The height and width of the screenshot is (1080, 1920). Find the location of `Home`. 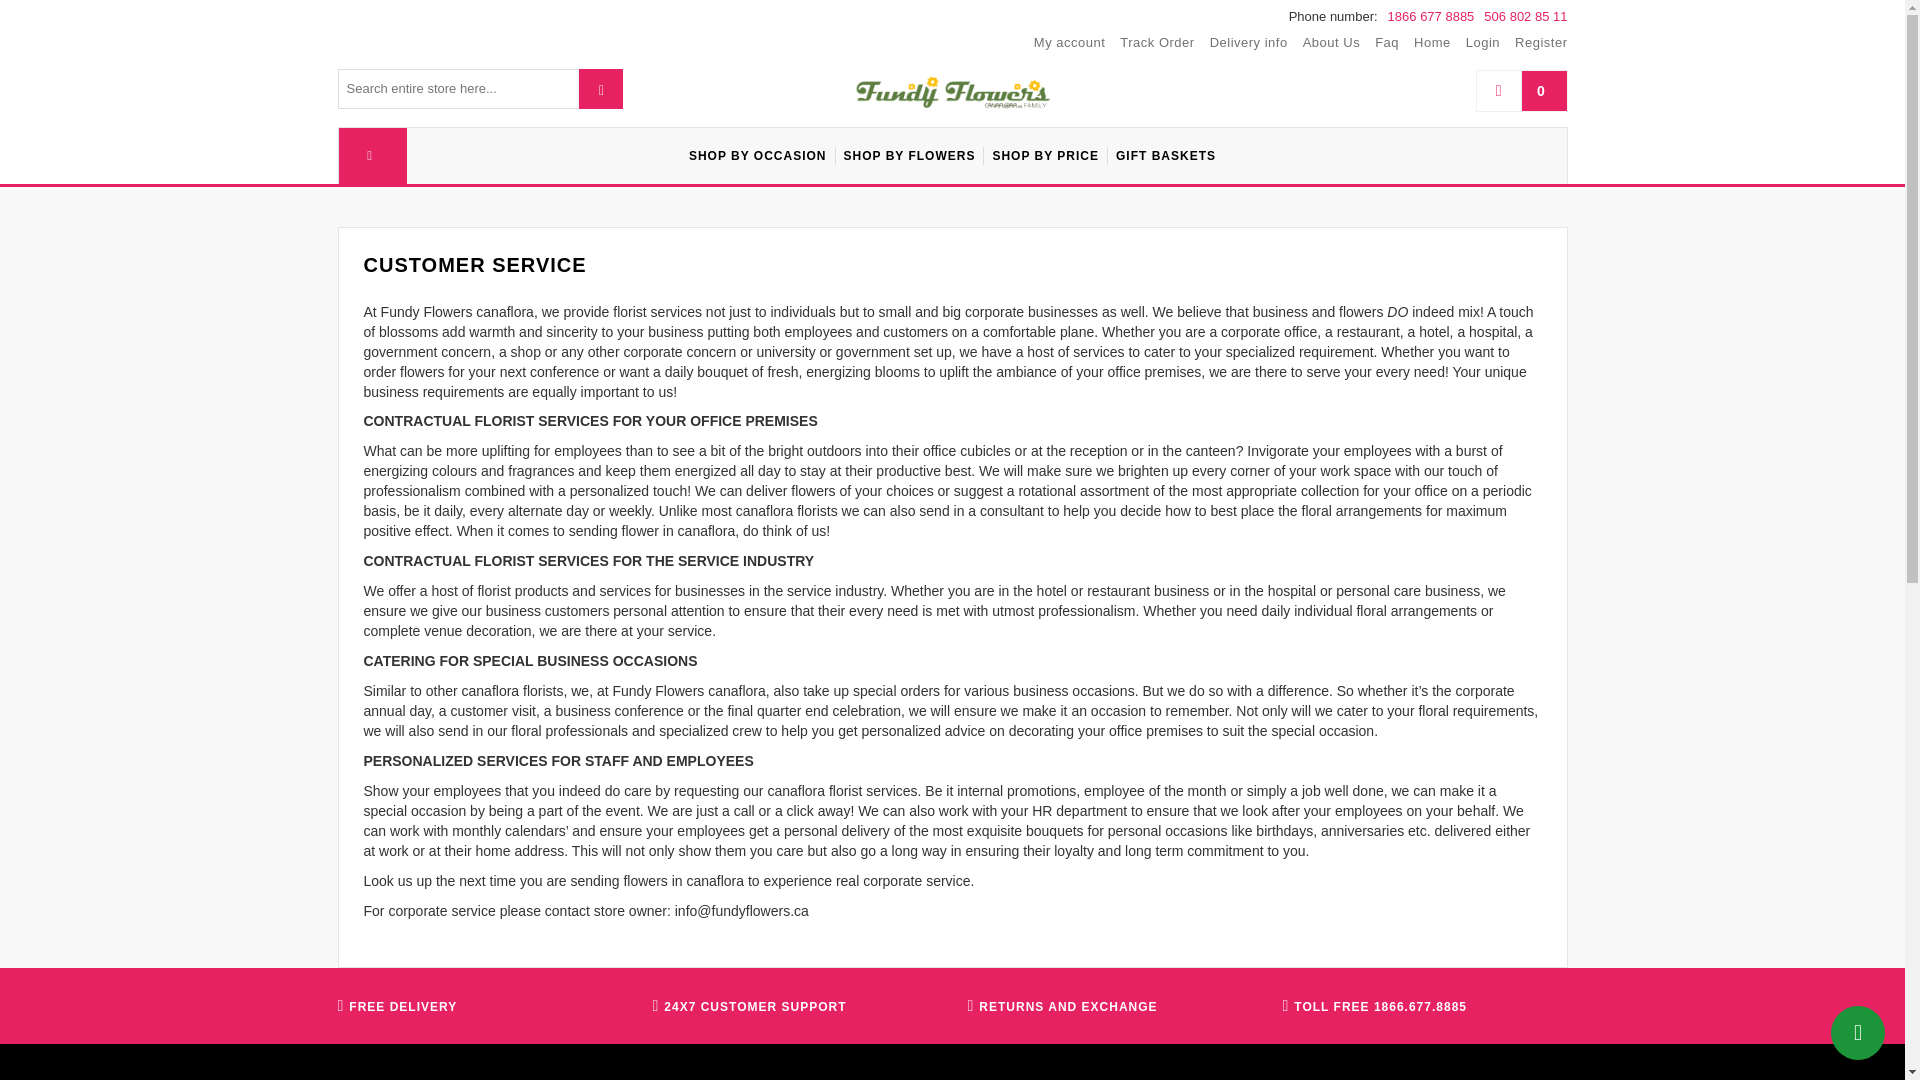

Home is located at coordinates (1432, 44).